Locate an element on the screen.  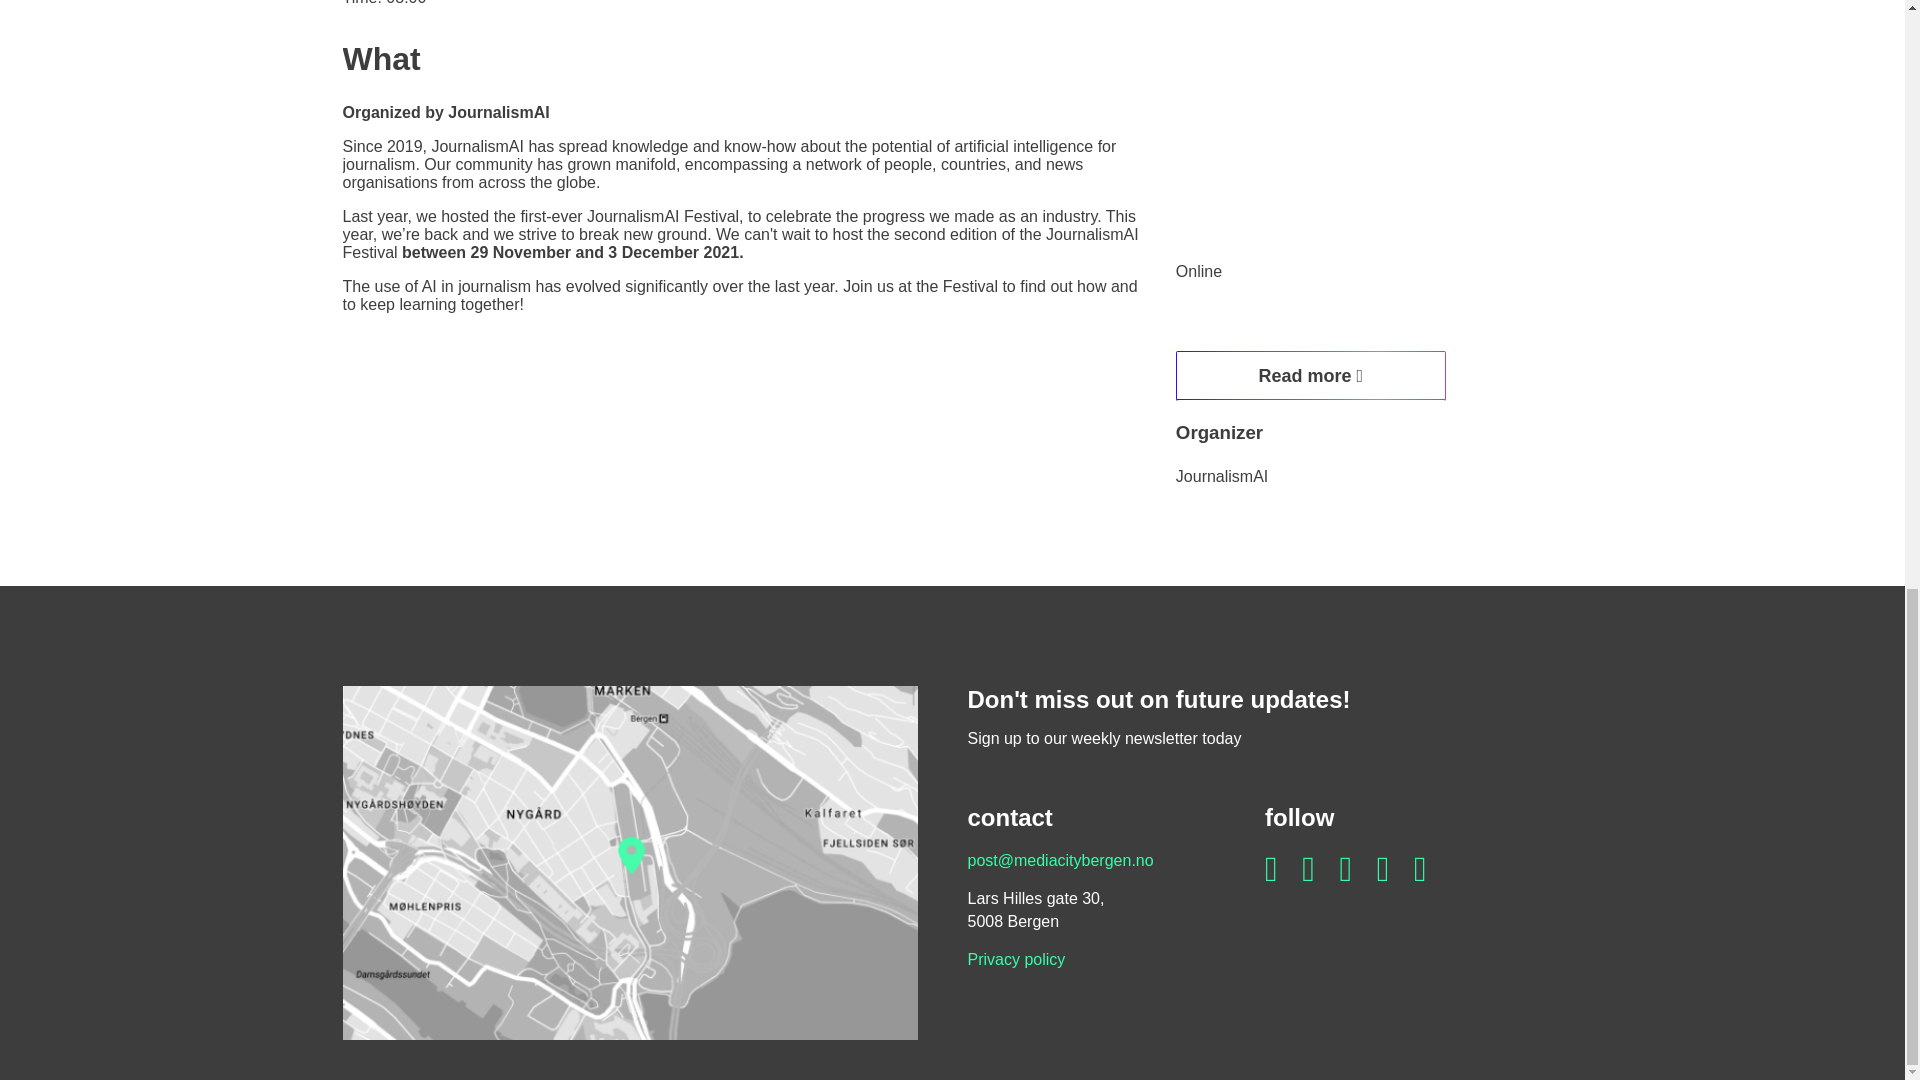
Privacy policy is located at coordinates (1016, 959).